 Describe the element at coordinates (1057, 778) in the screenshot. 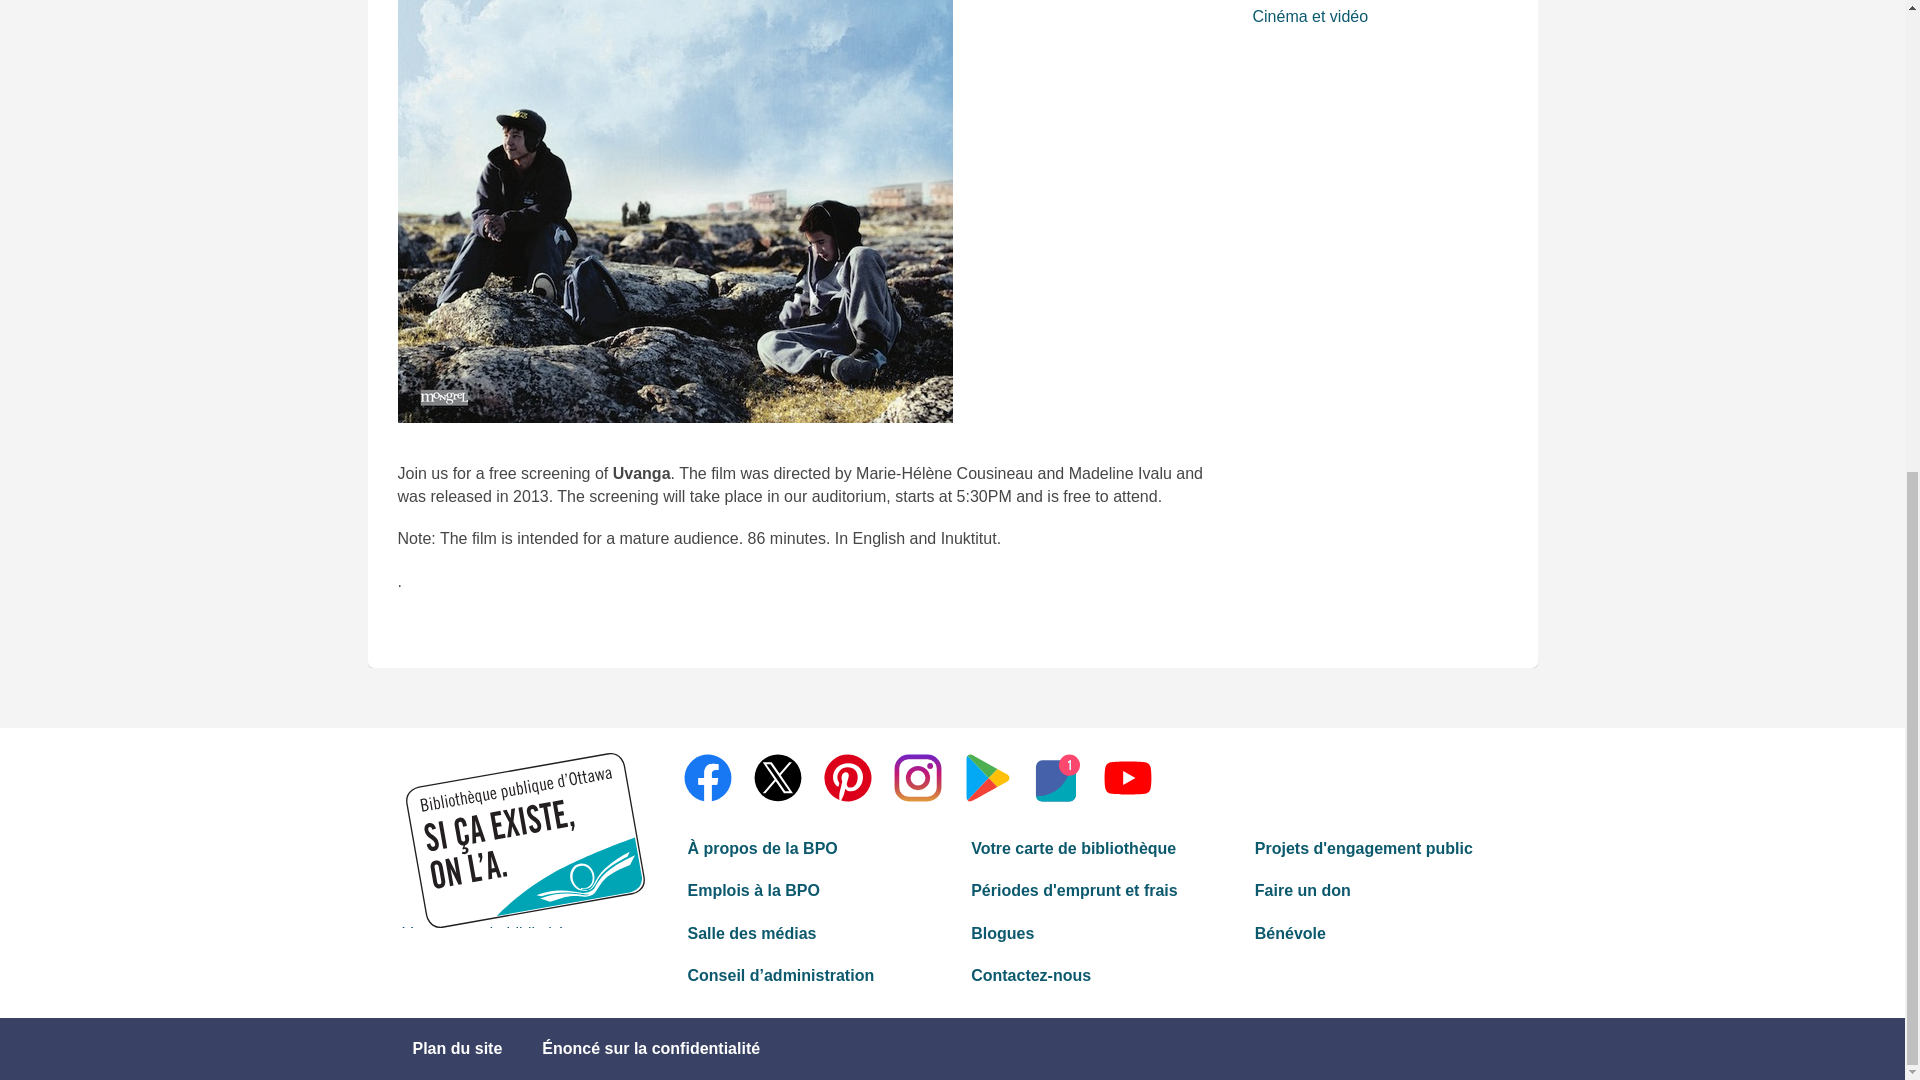

I see `Telecharger notre application IOS` at that location.